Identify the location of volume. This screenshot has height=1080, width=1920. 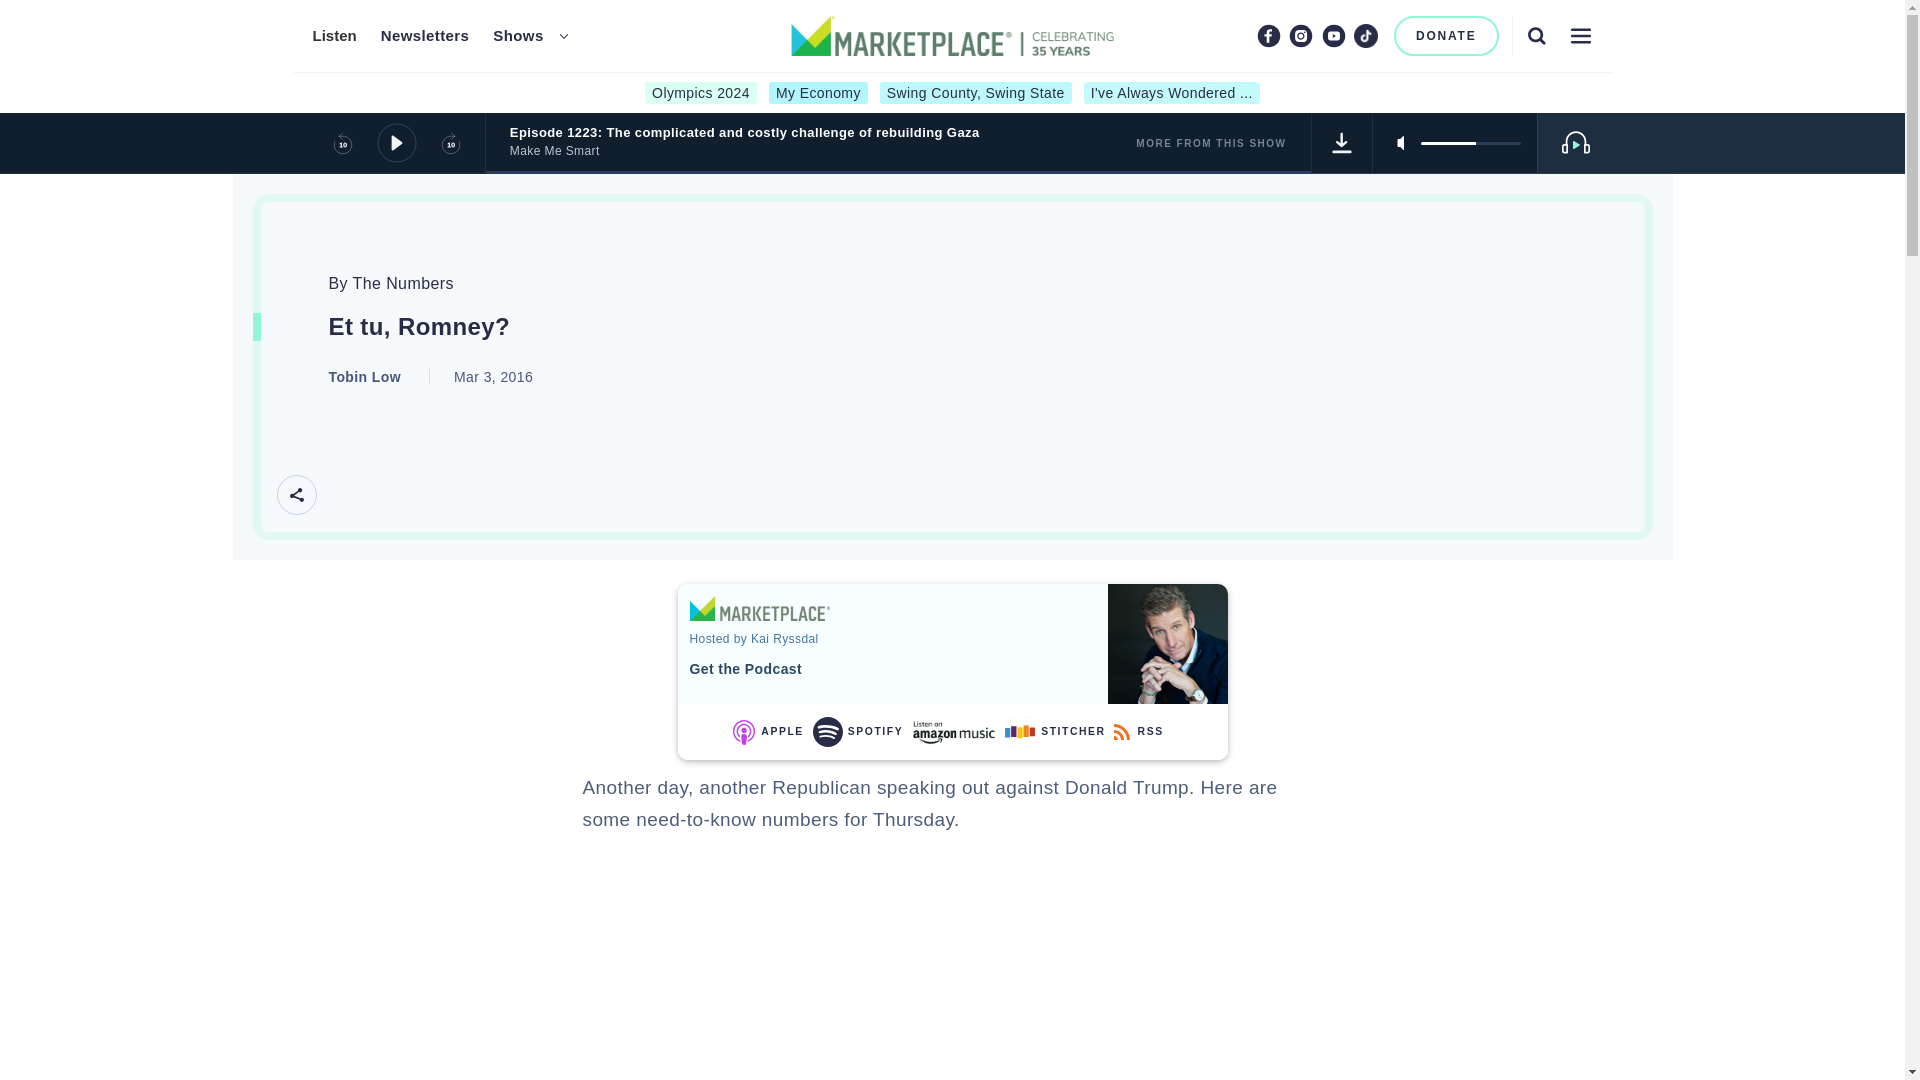
(1470, 142).